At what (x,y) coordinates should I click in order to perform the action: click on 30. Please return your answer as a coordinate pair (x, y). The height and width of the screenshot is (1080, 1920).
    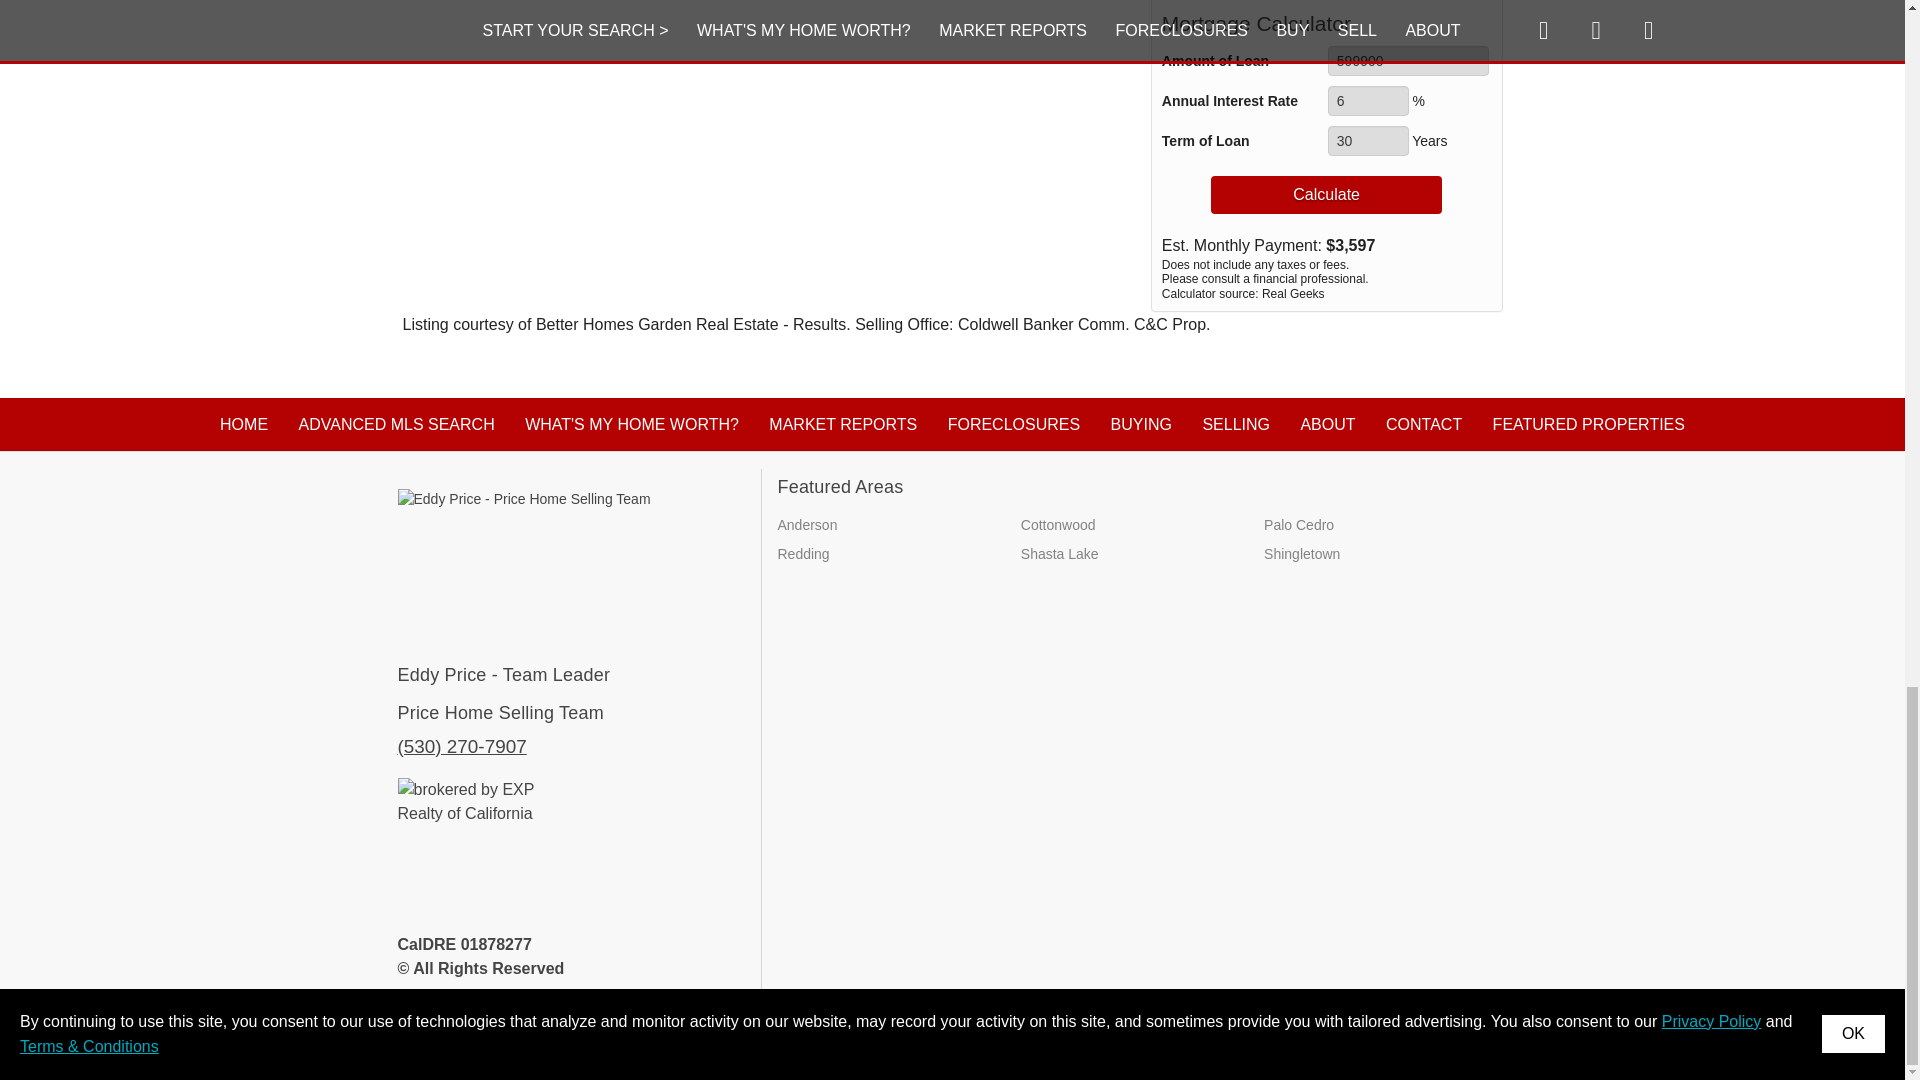
    Looking at the image, I should click on (1368, 140).